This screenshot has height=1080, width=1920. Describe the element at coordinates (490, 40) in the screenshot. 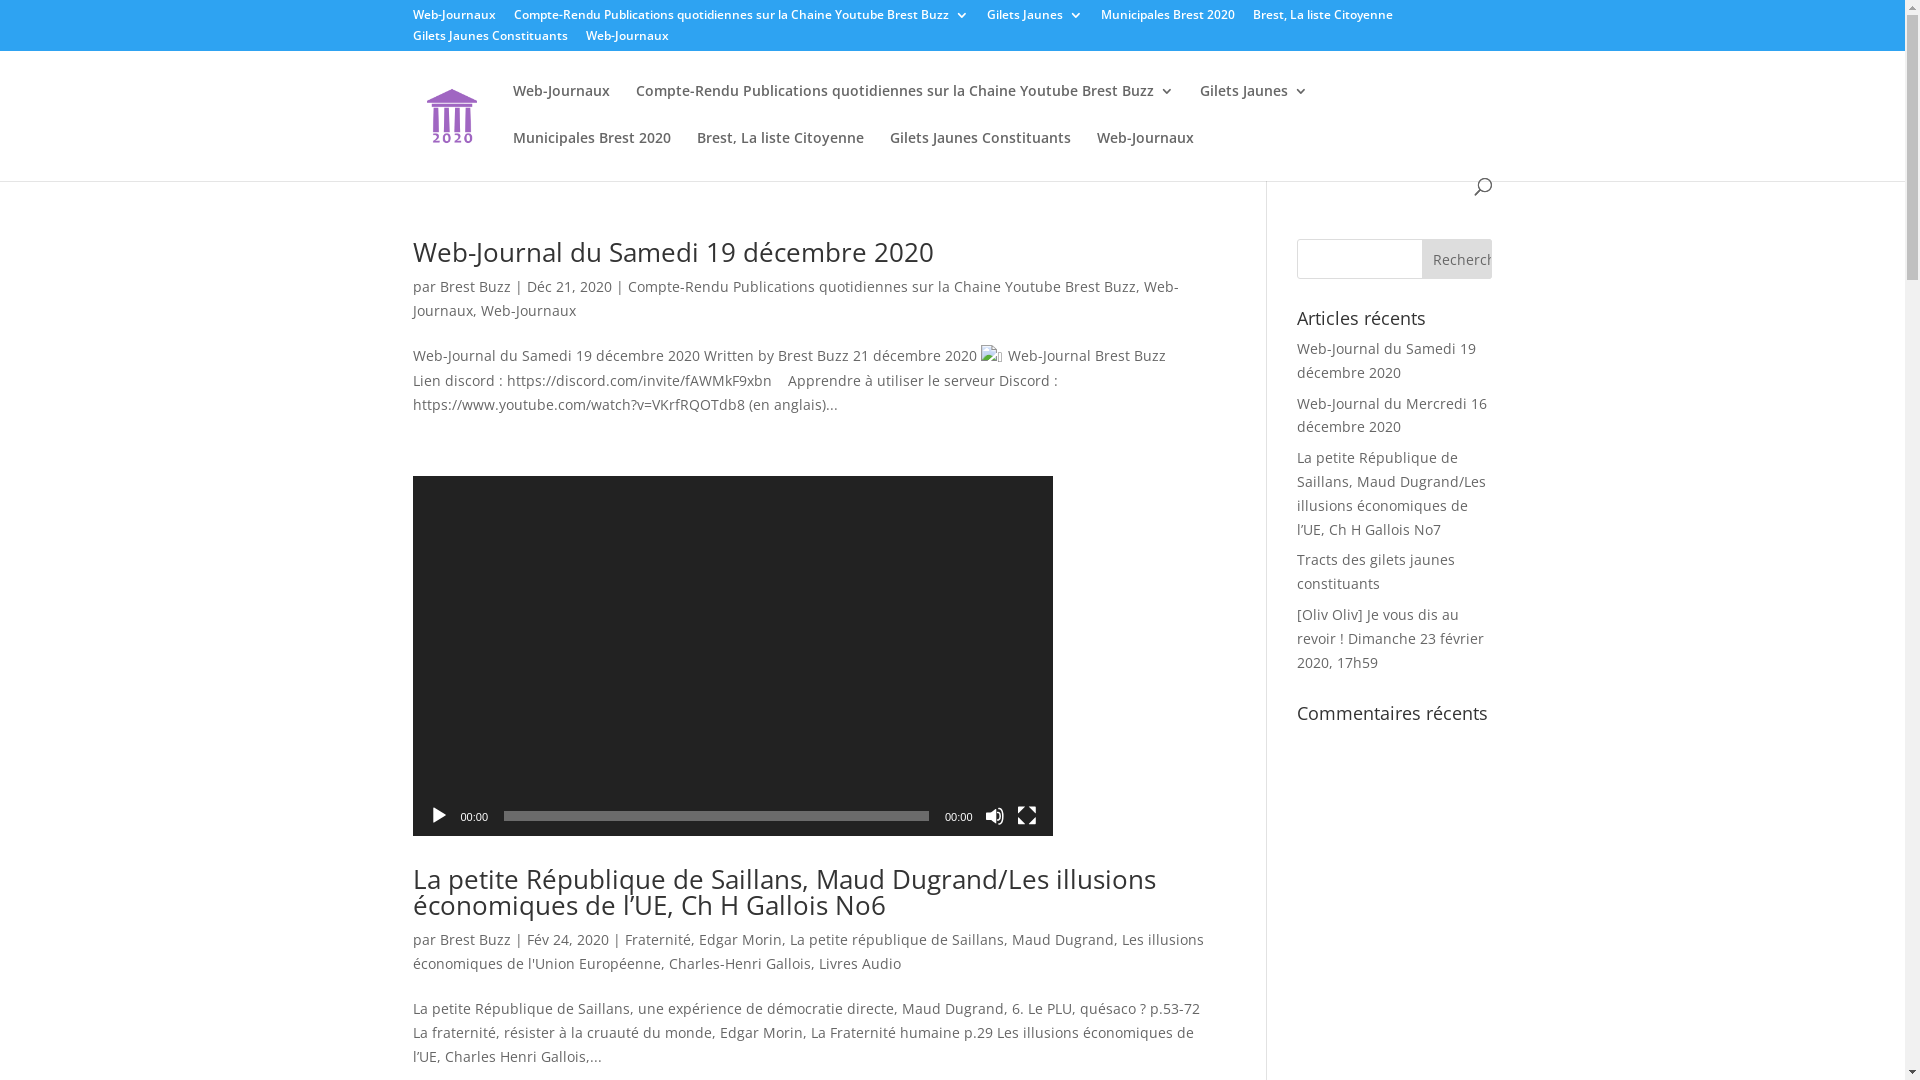

I see `Gilets Jaunes Constituants` at that location.